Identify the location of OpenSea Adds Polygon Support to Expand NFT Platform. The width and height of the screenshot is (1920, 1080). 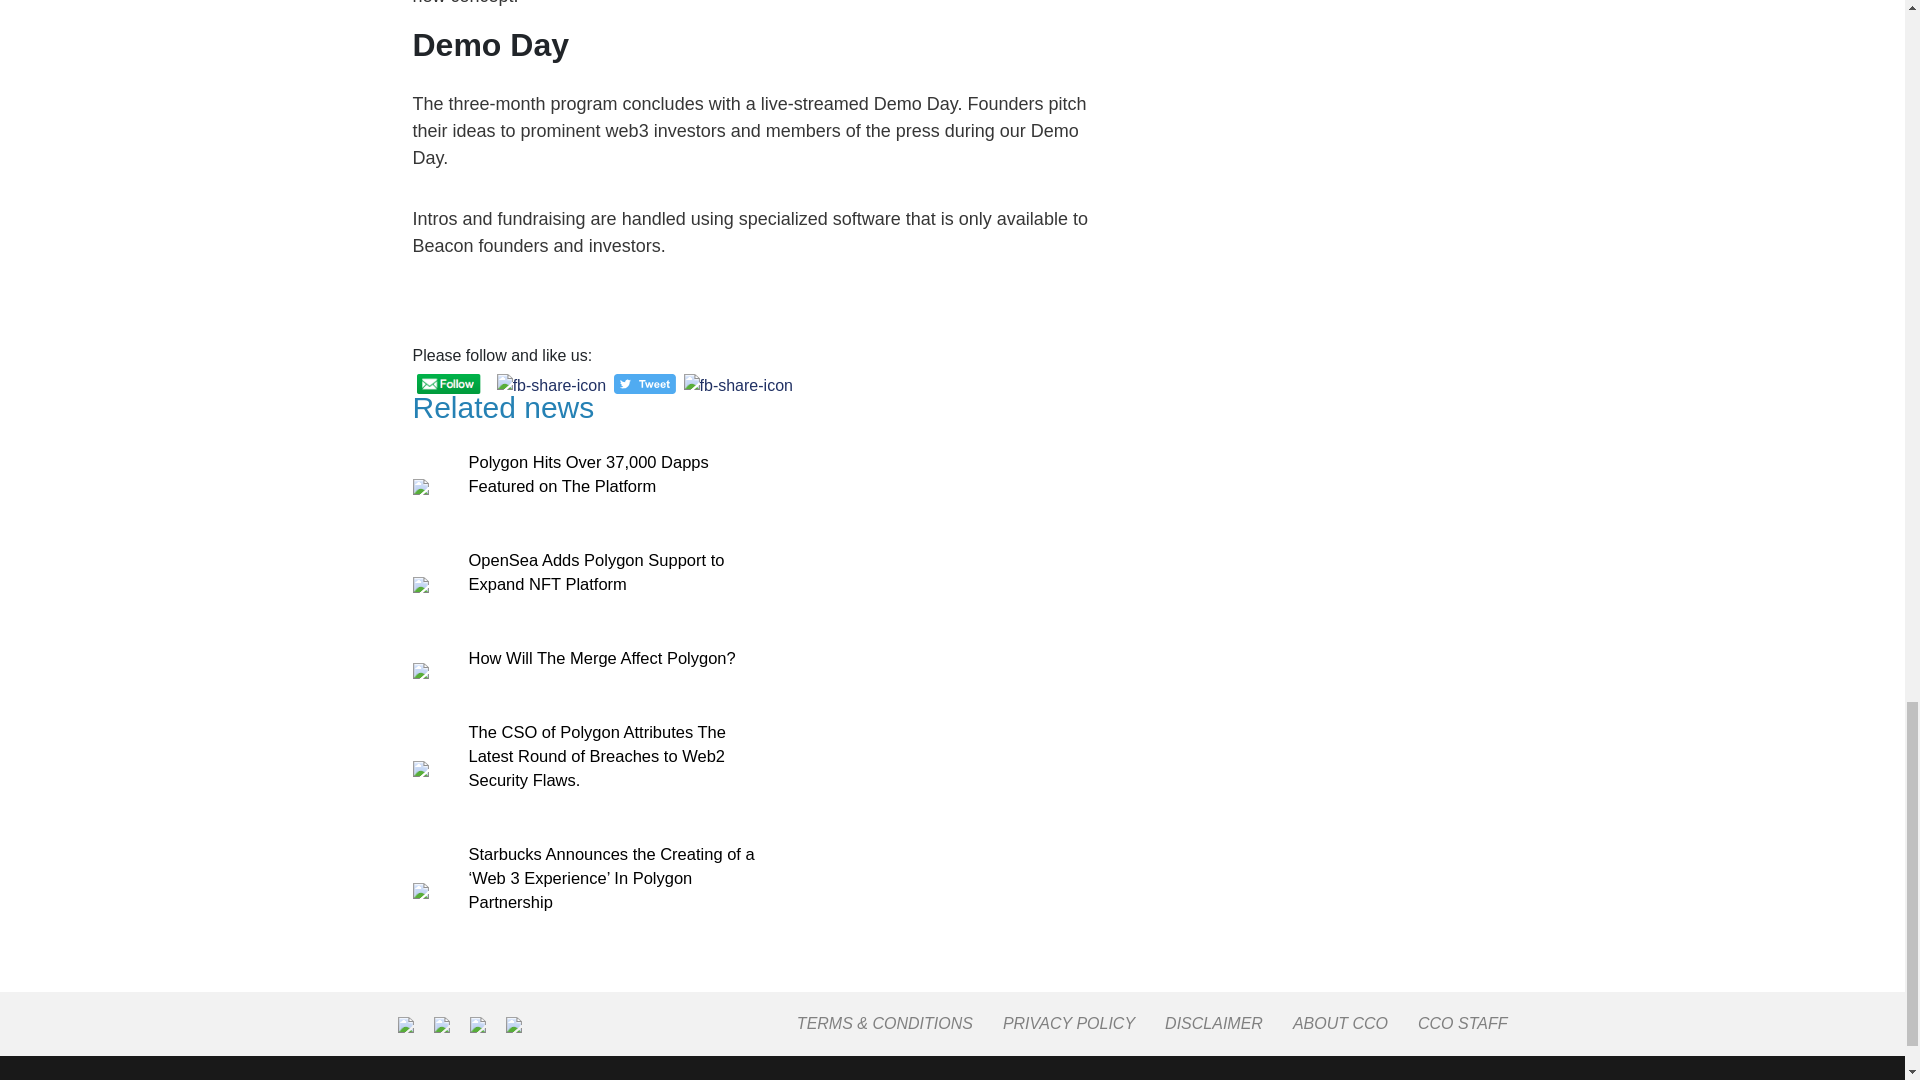
(596, 571).